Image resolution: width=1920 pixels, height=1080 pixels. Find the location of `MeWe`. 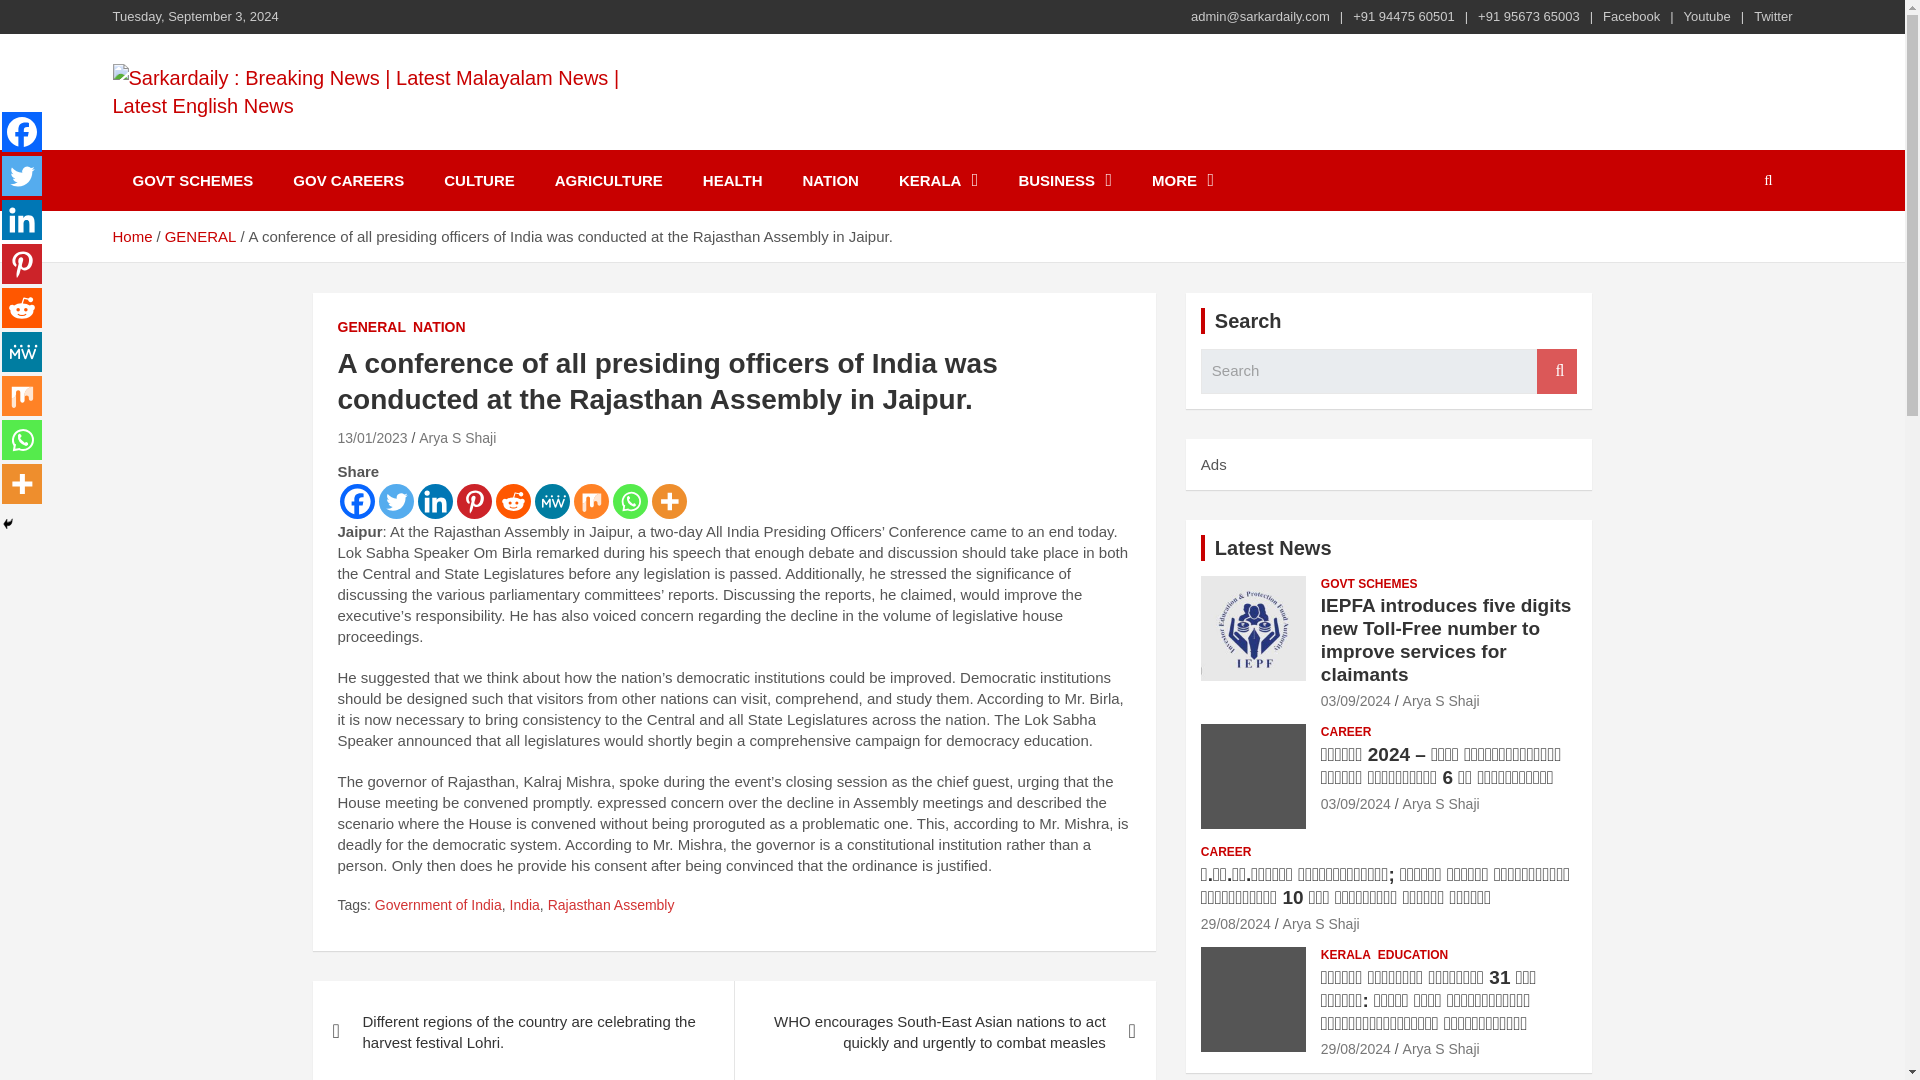

MeWe is located at coordinates (550, 501).